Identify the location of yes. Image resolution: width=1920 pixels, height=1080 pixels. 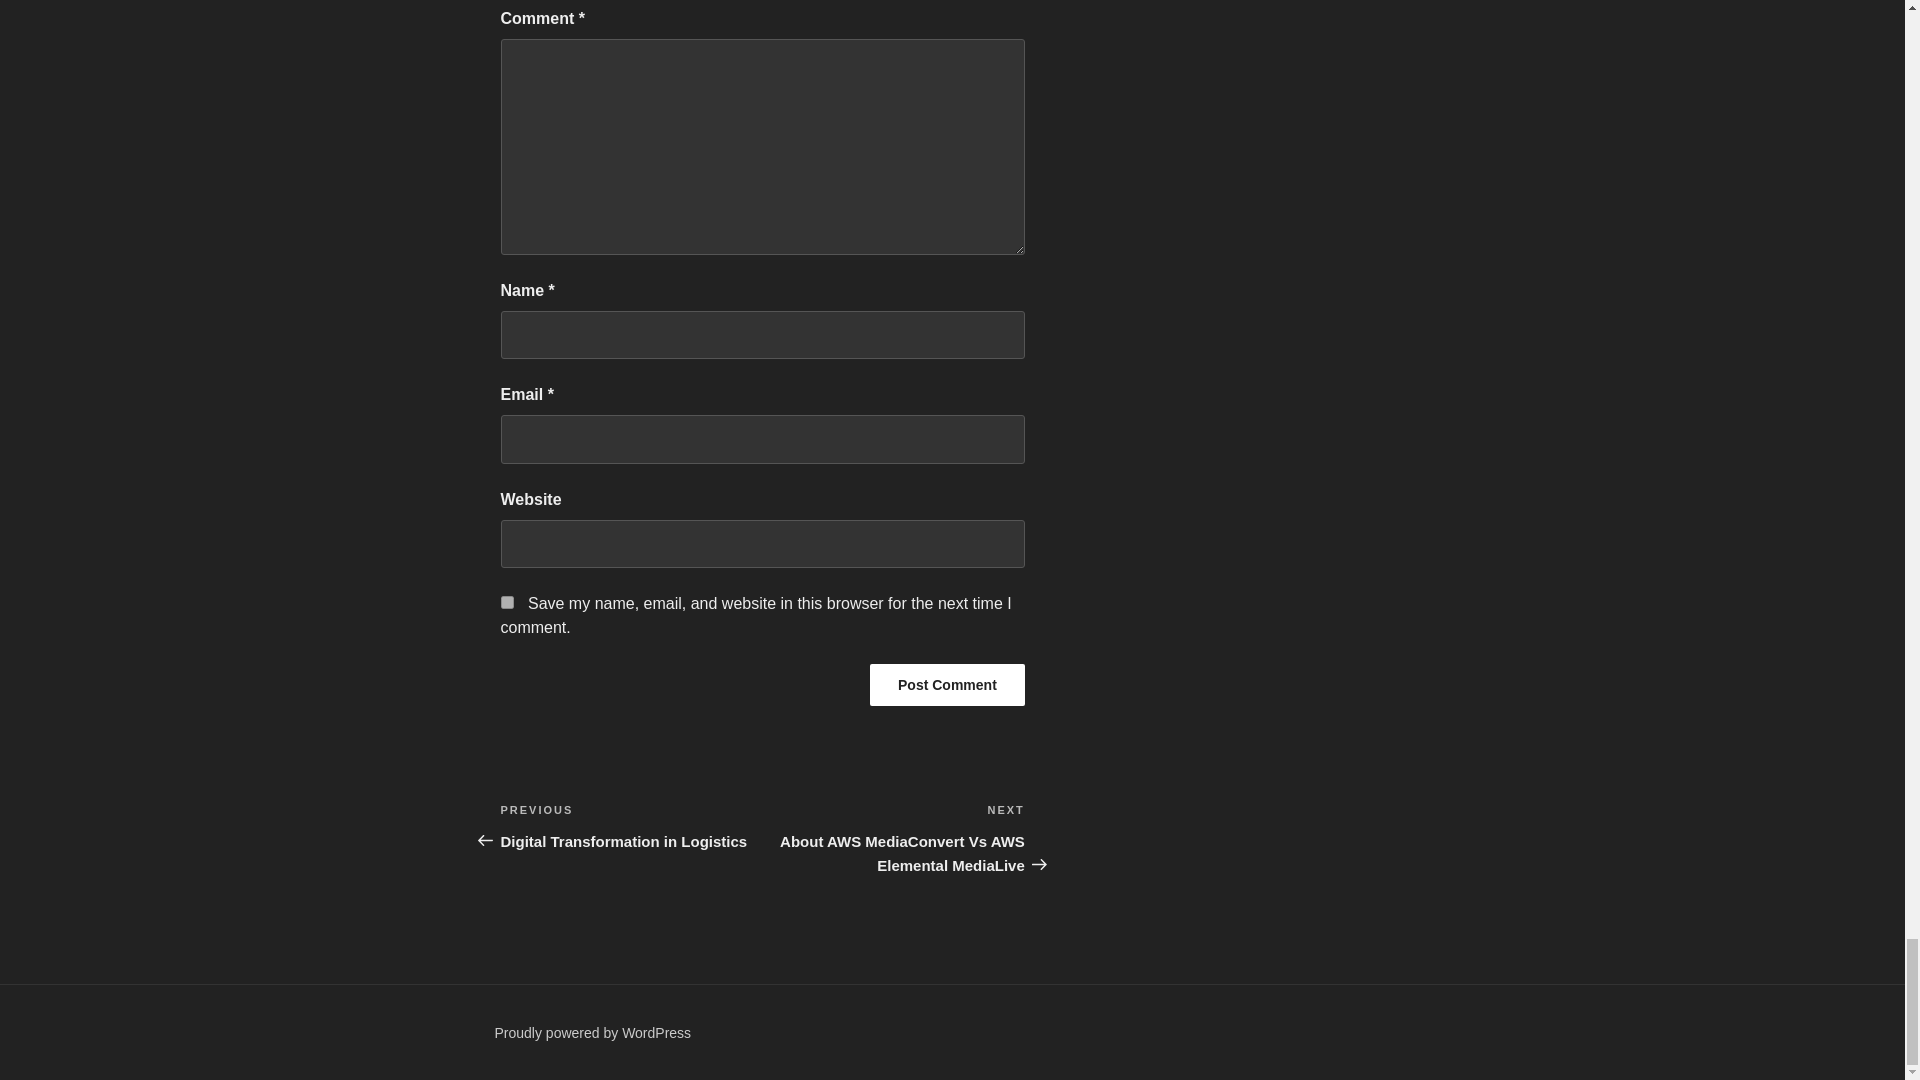
(947, 685).